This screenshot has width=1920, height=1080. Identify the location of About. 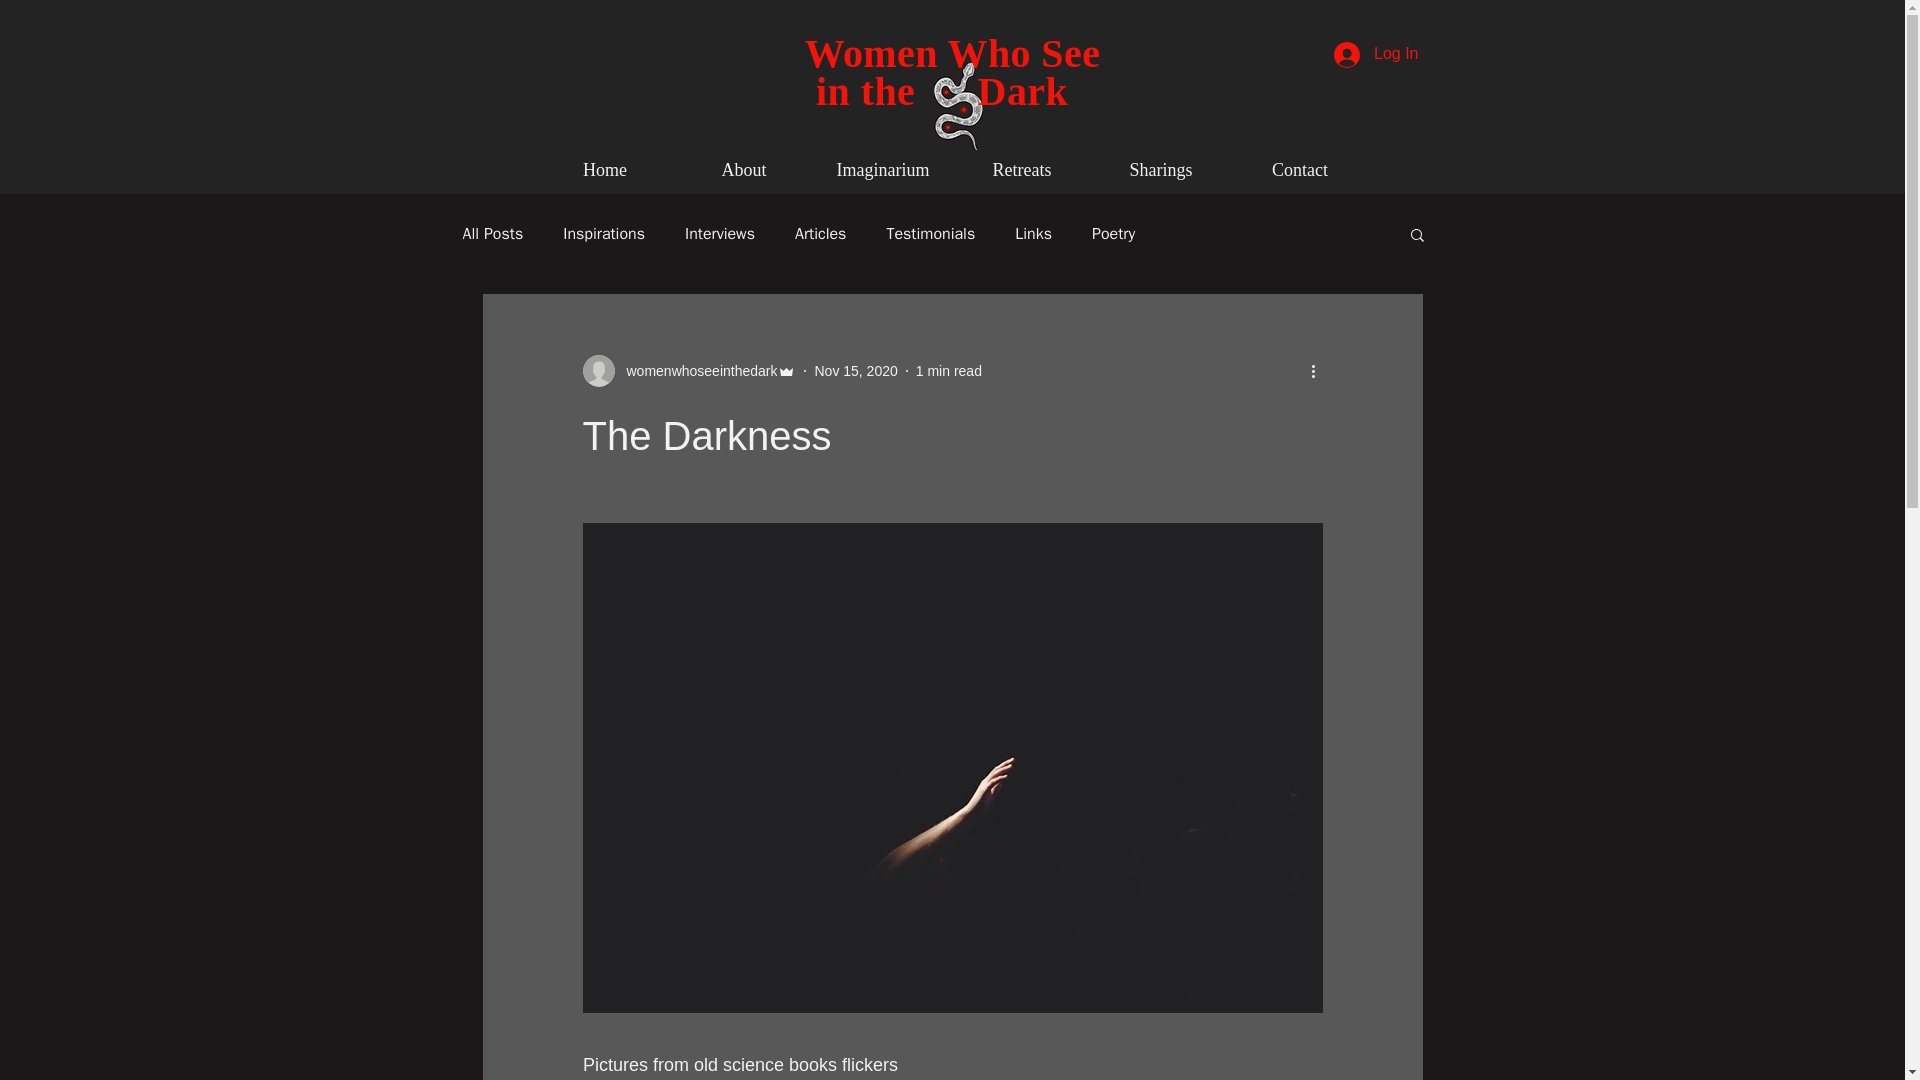
(742, 170).